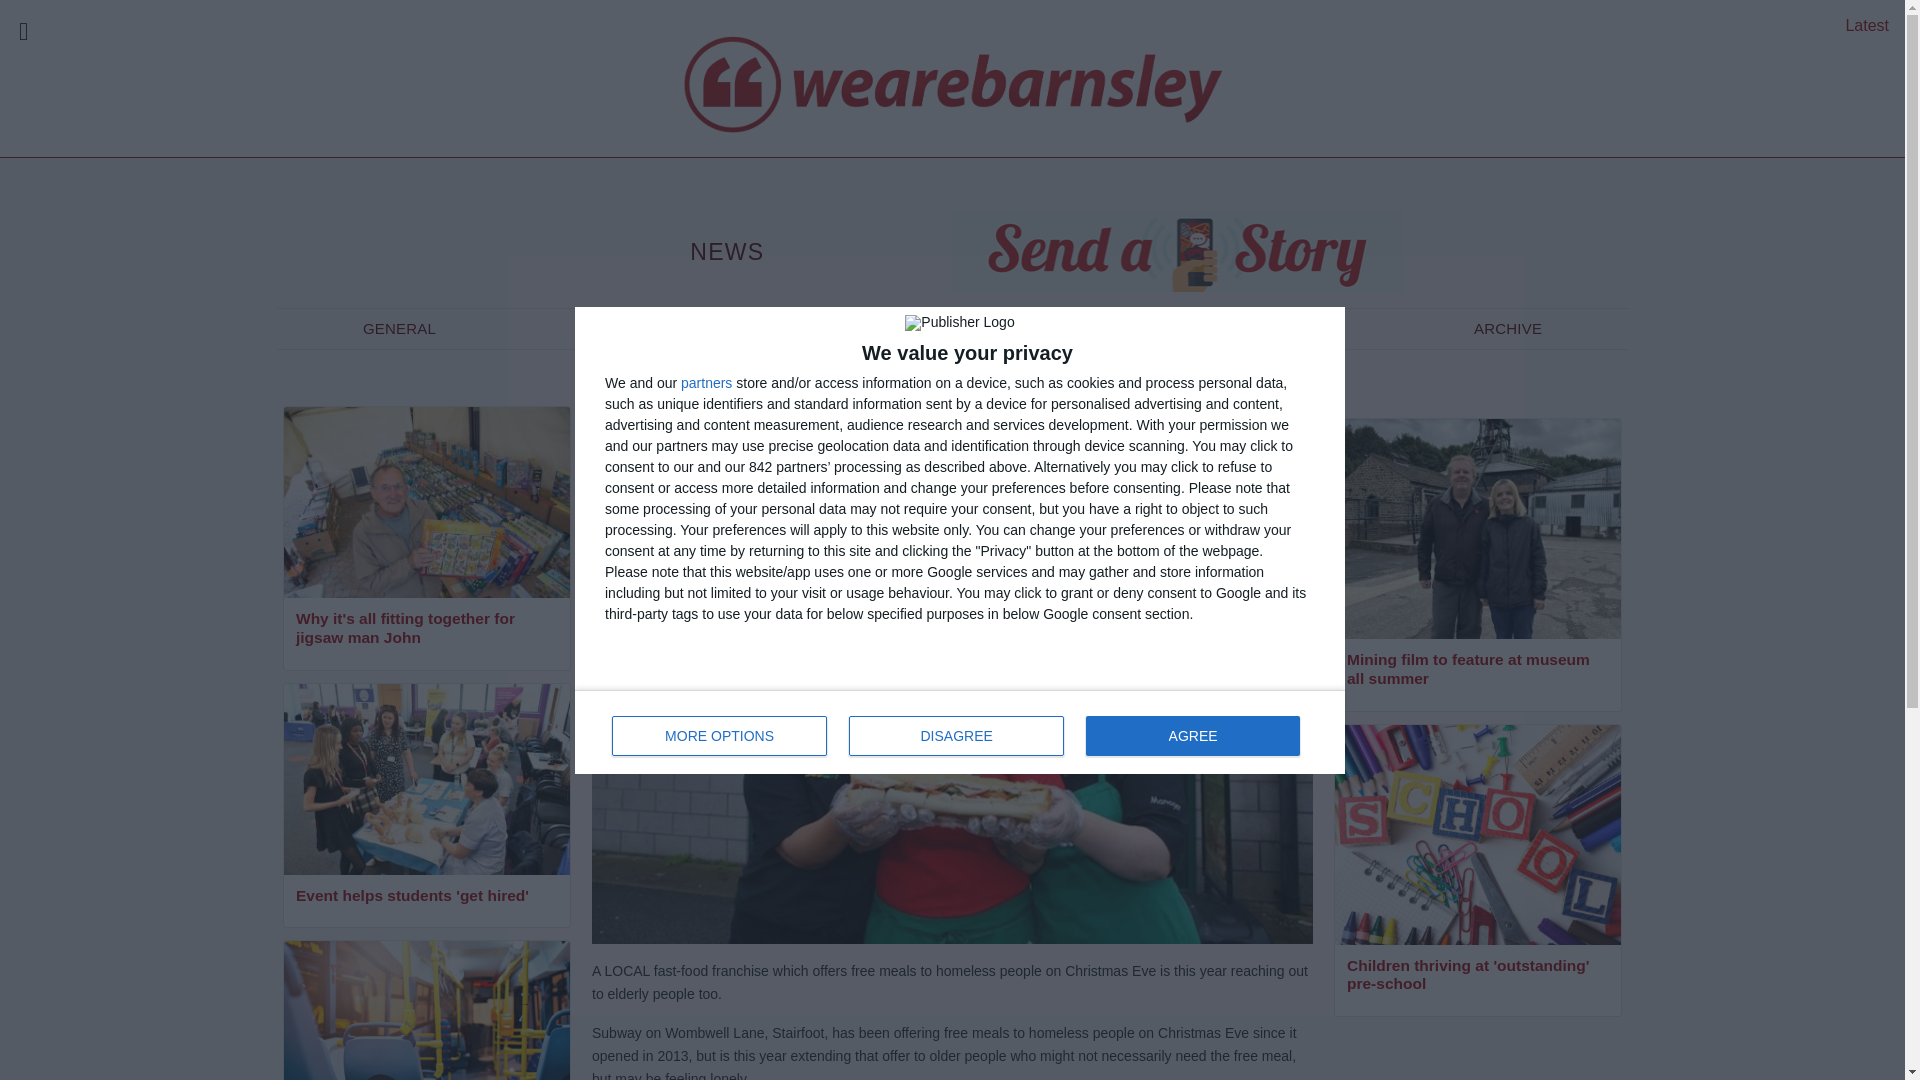 The width and height of the screenshot is (1920, 1080). Describe the element at coordinates (960, 732) in the screenshot. I see `Latest` at that location.